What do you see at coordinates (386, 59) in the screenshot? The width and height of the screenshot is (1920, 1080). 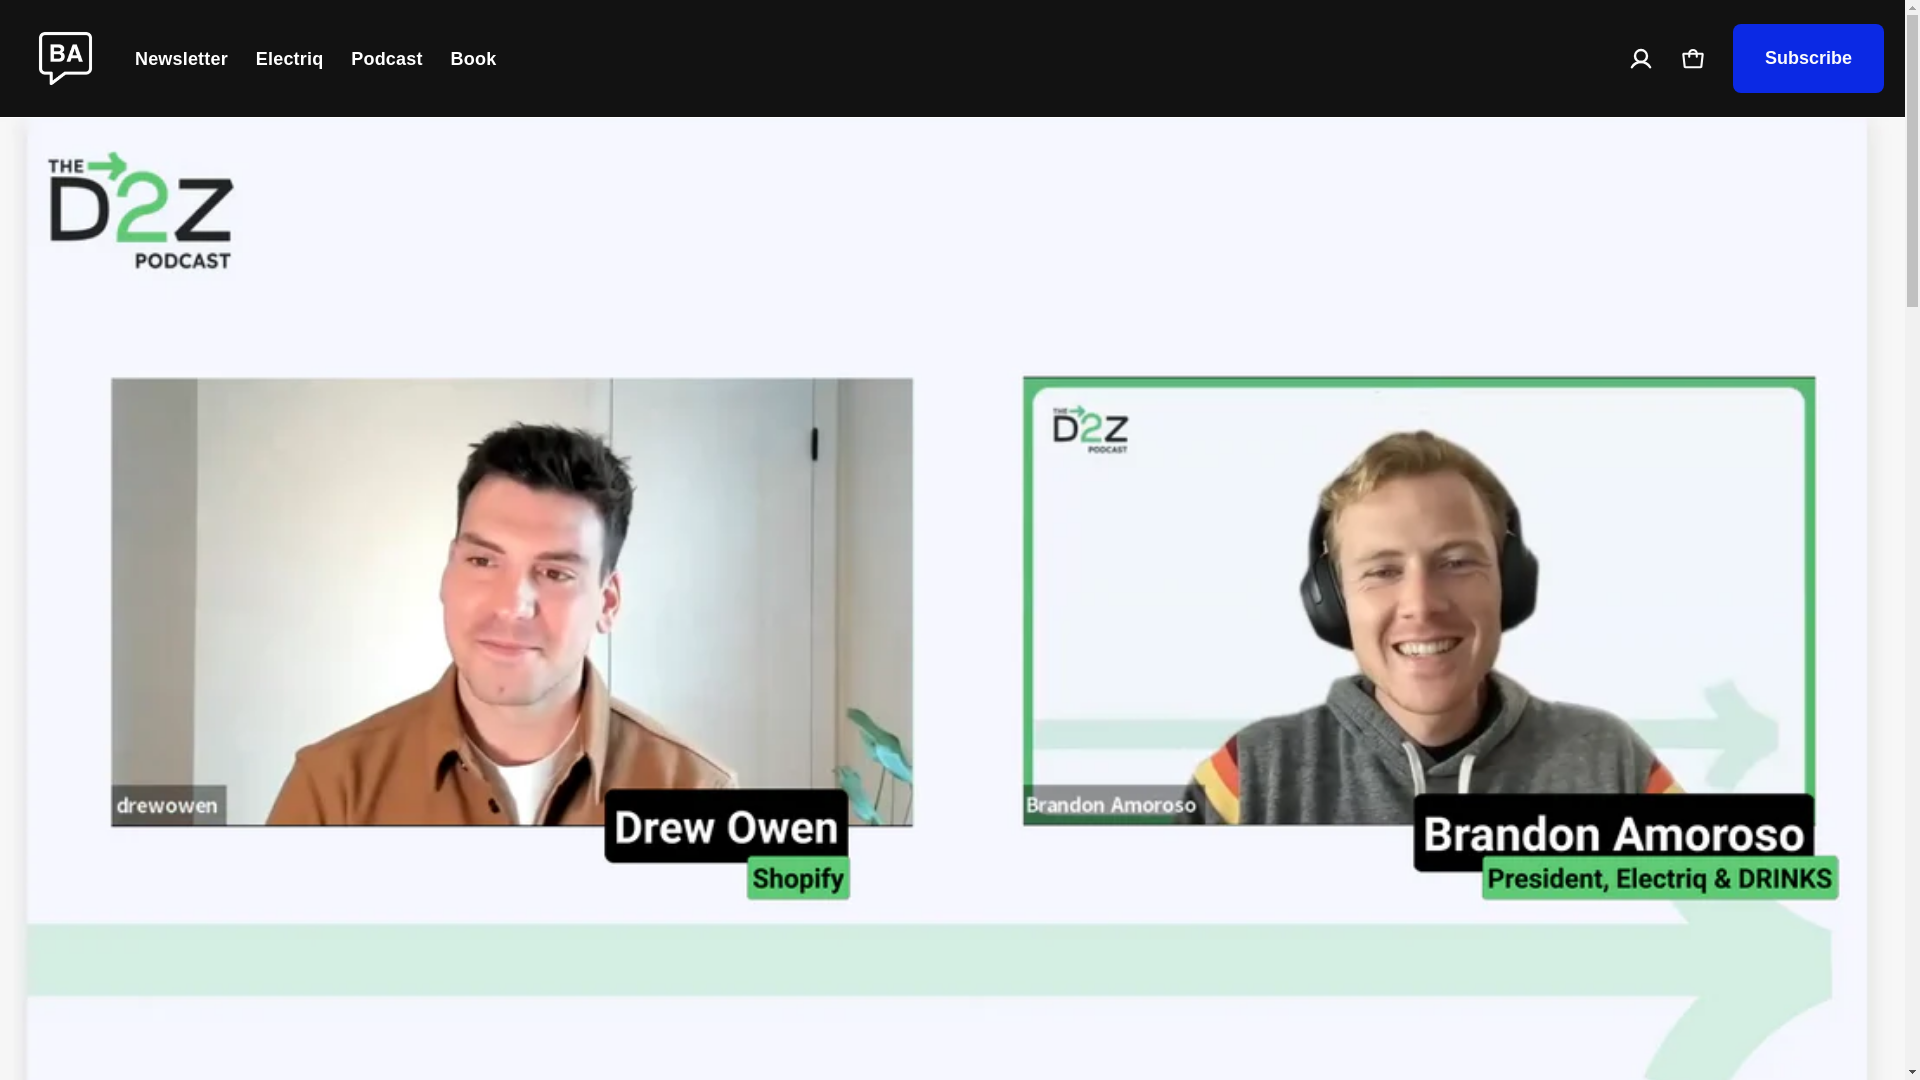 I see `Podcast` at bounding box center [386, 59].